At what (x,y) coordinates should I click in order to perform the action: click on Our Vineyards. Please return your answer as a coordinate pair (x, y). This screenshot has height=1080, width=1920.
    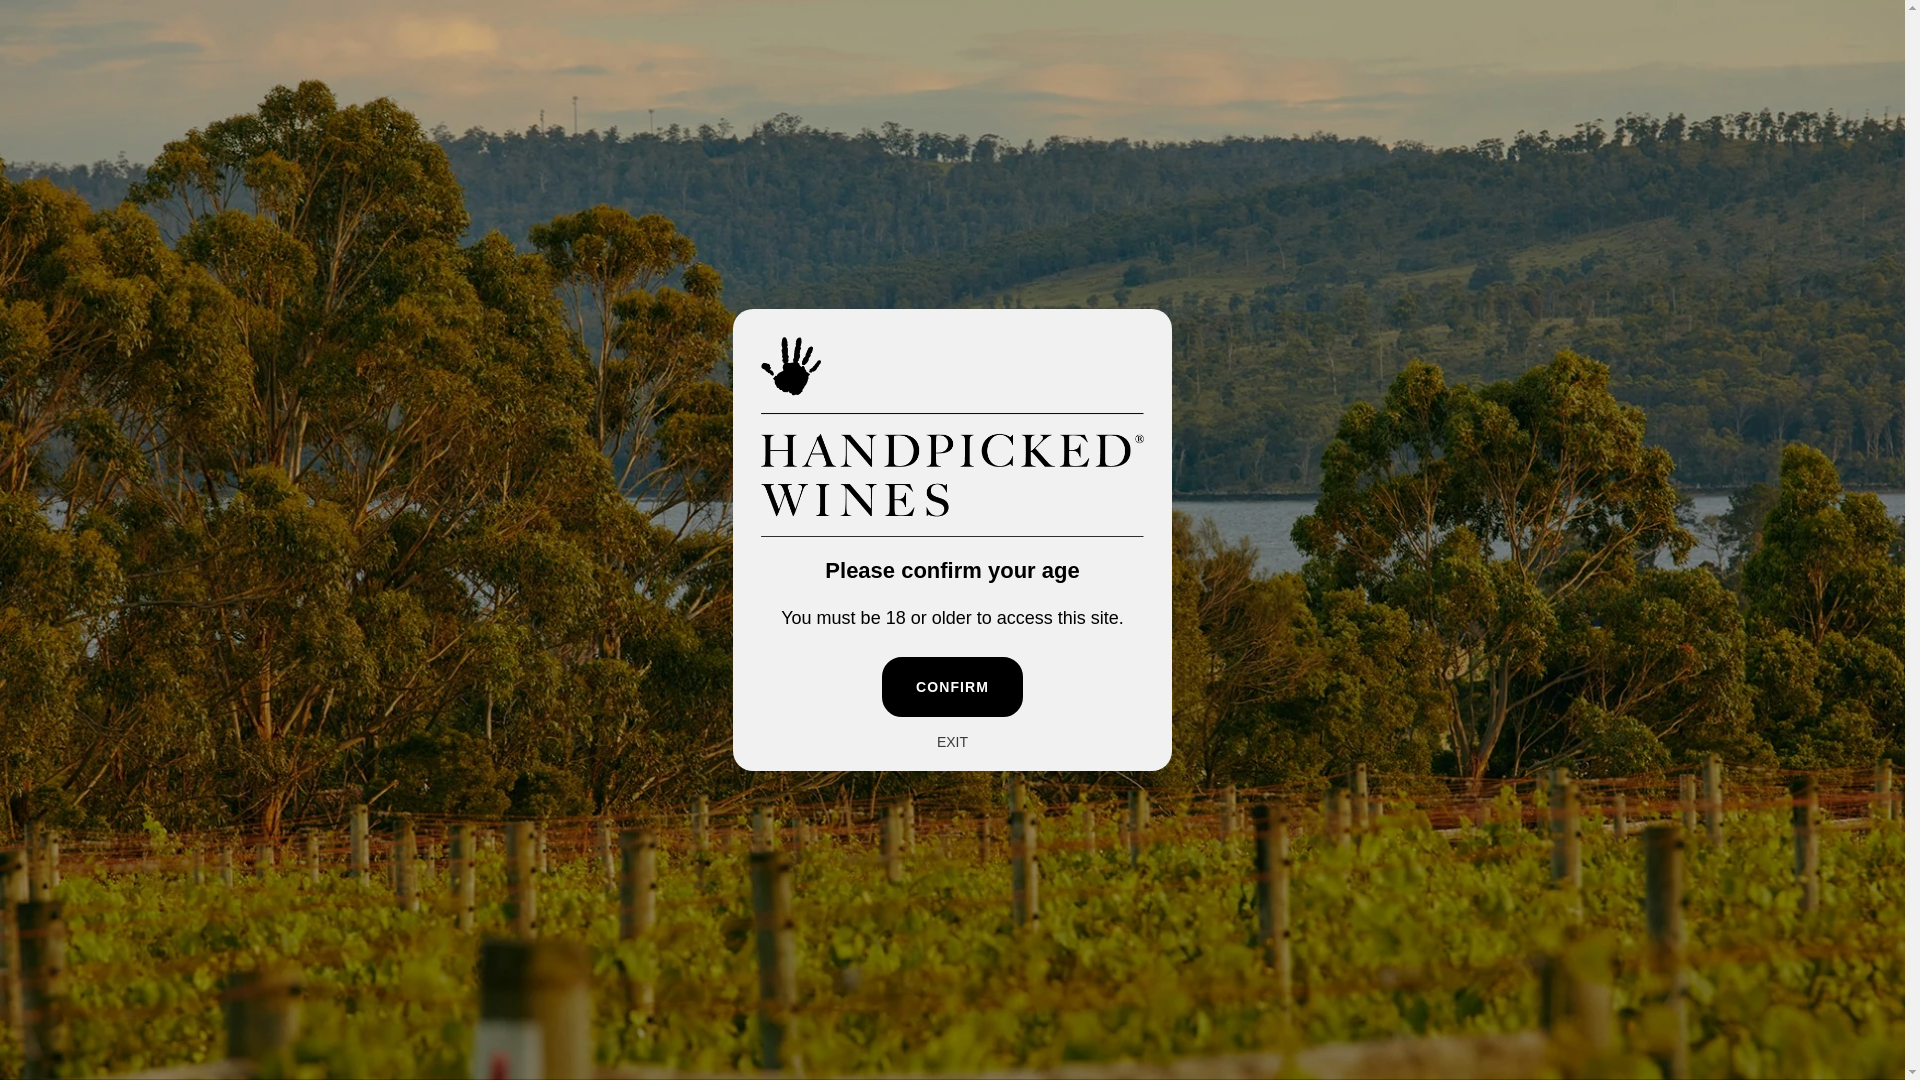
    Looking at the image, I should click on (1755, 614).